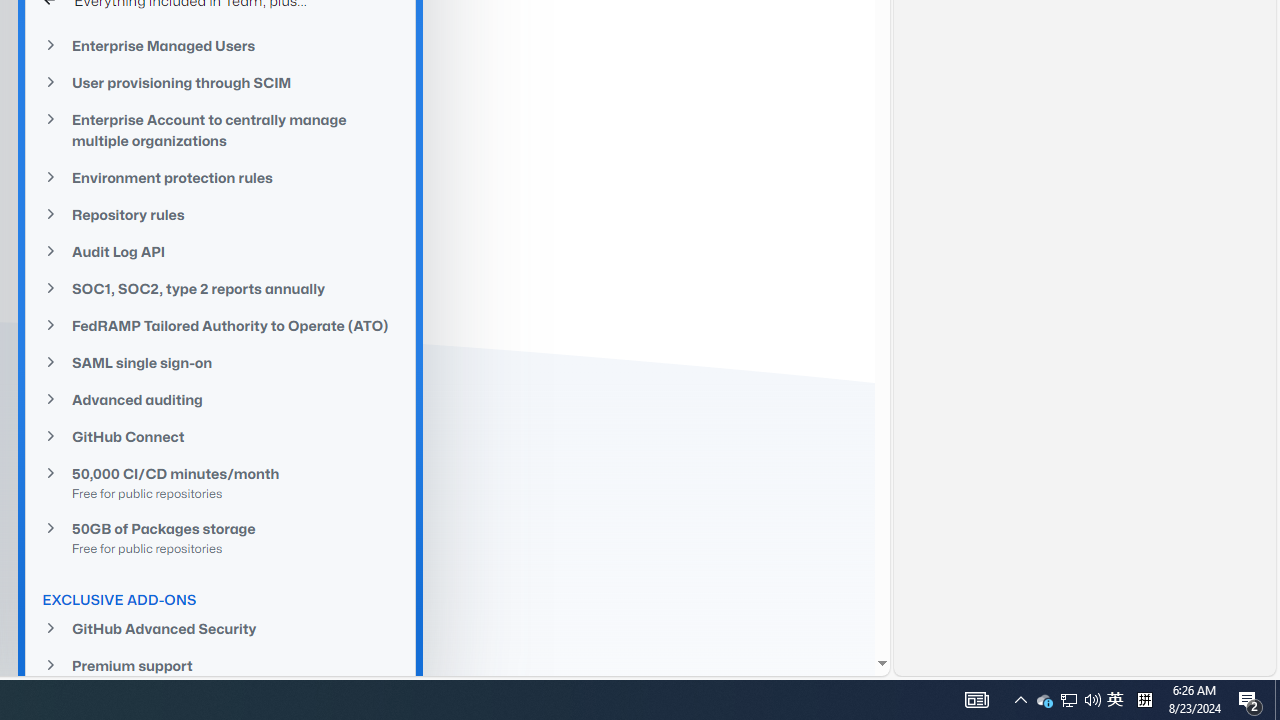 The width and height of the screenshot is (1280, 720). I want to click on Environment protection rules, so click(220, 177).